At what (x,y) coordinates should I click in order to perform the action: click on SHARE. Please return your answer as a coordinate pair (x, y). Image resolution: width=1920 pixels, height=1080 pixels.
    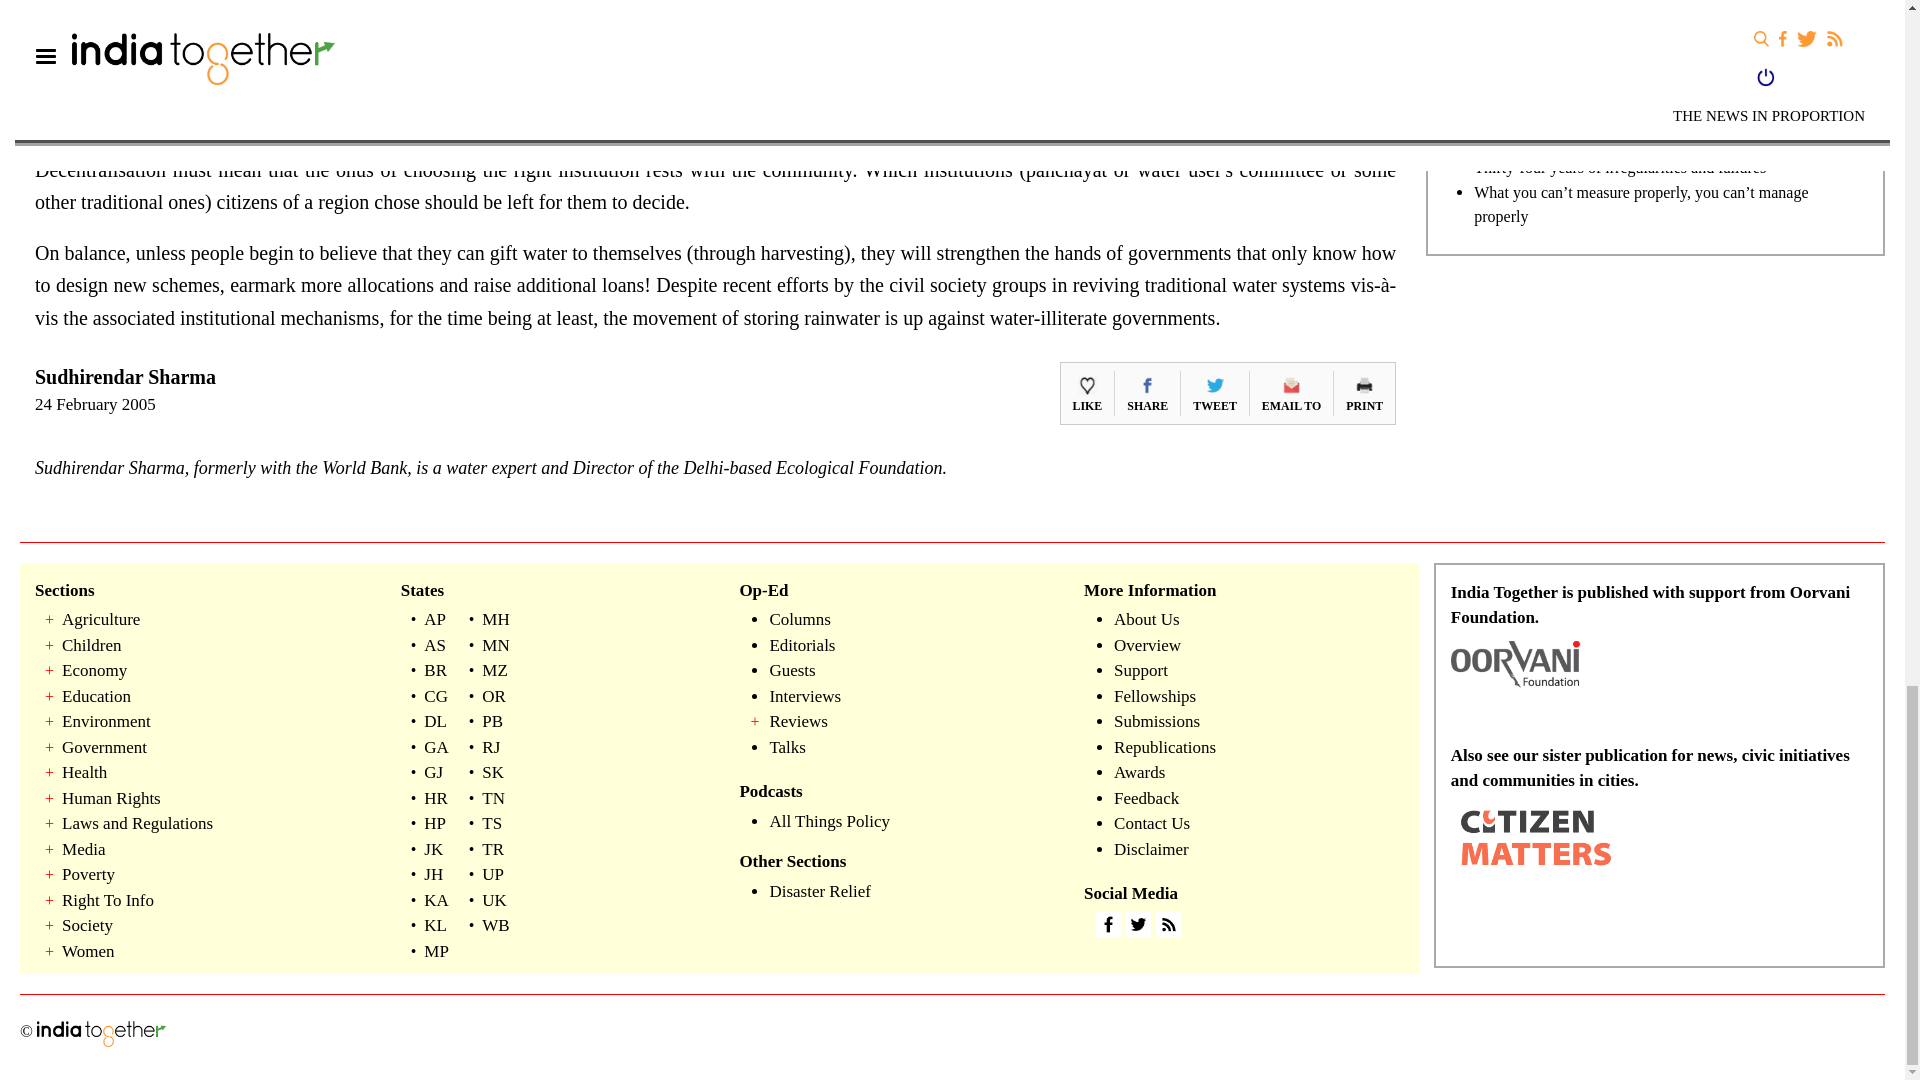
    Looking at the image, I should click on (1147, 392).